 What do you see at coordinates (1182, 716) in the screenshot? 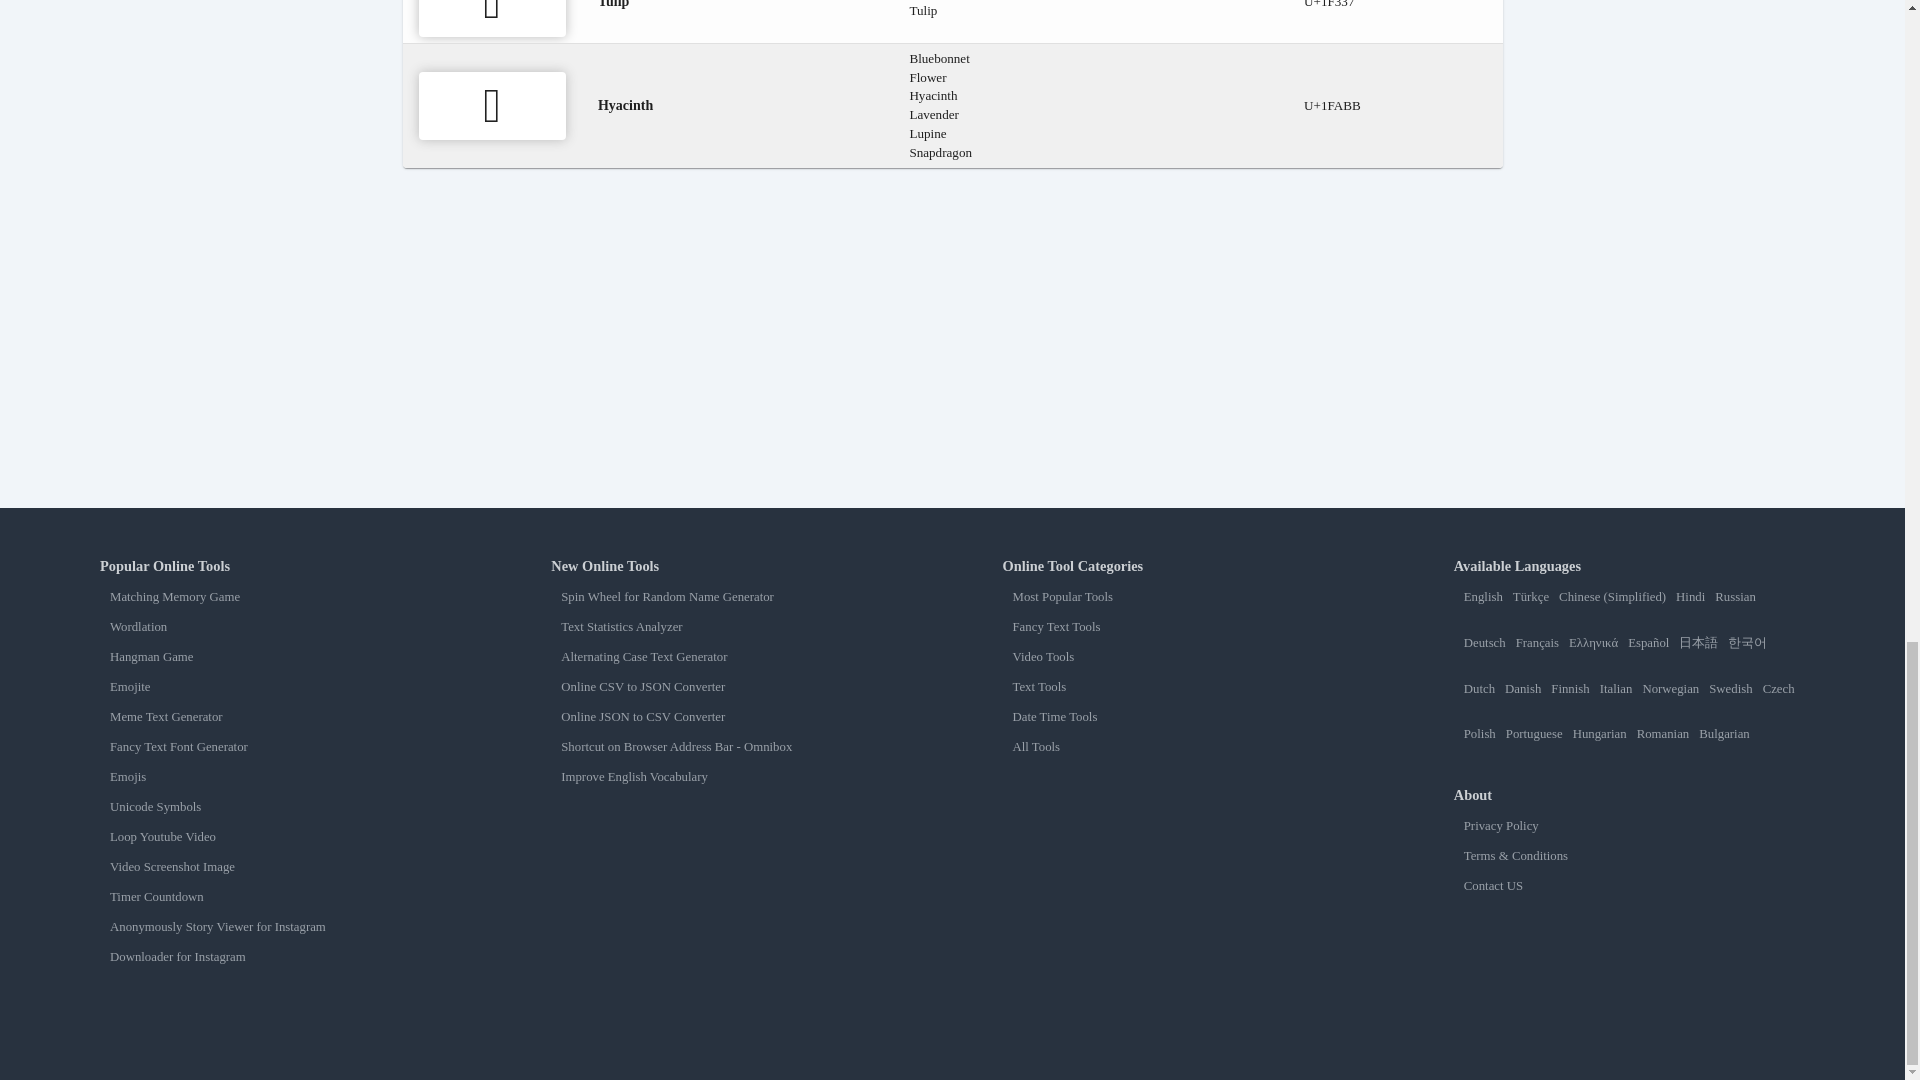
I see `Online tools make date and time related jobs easier` at bounding box center [1182, 716].